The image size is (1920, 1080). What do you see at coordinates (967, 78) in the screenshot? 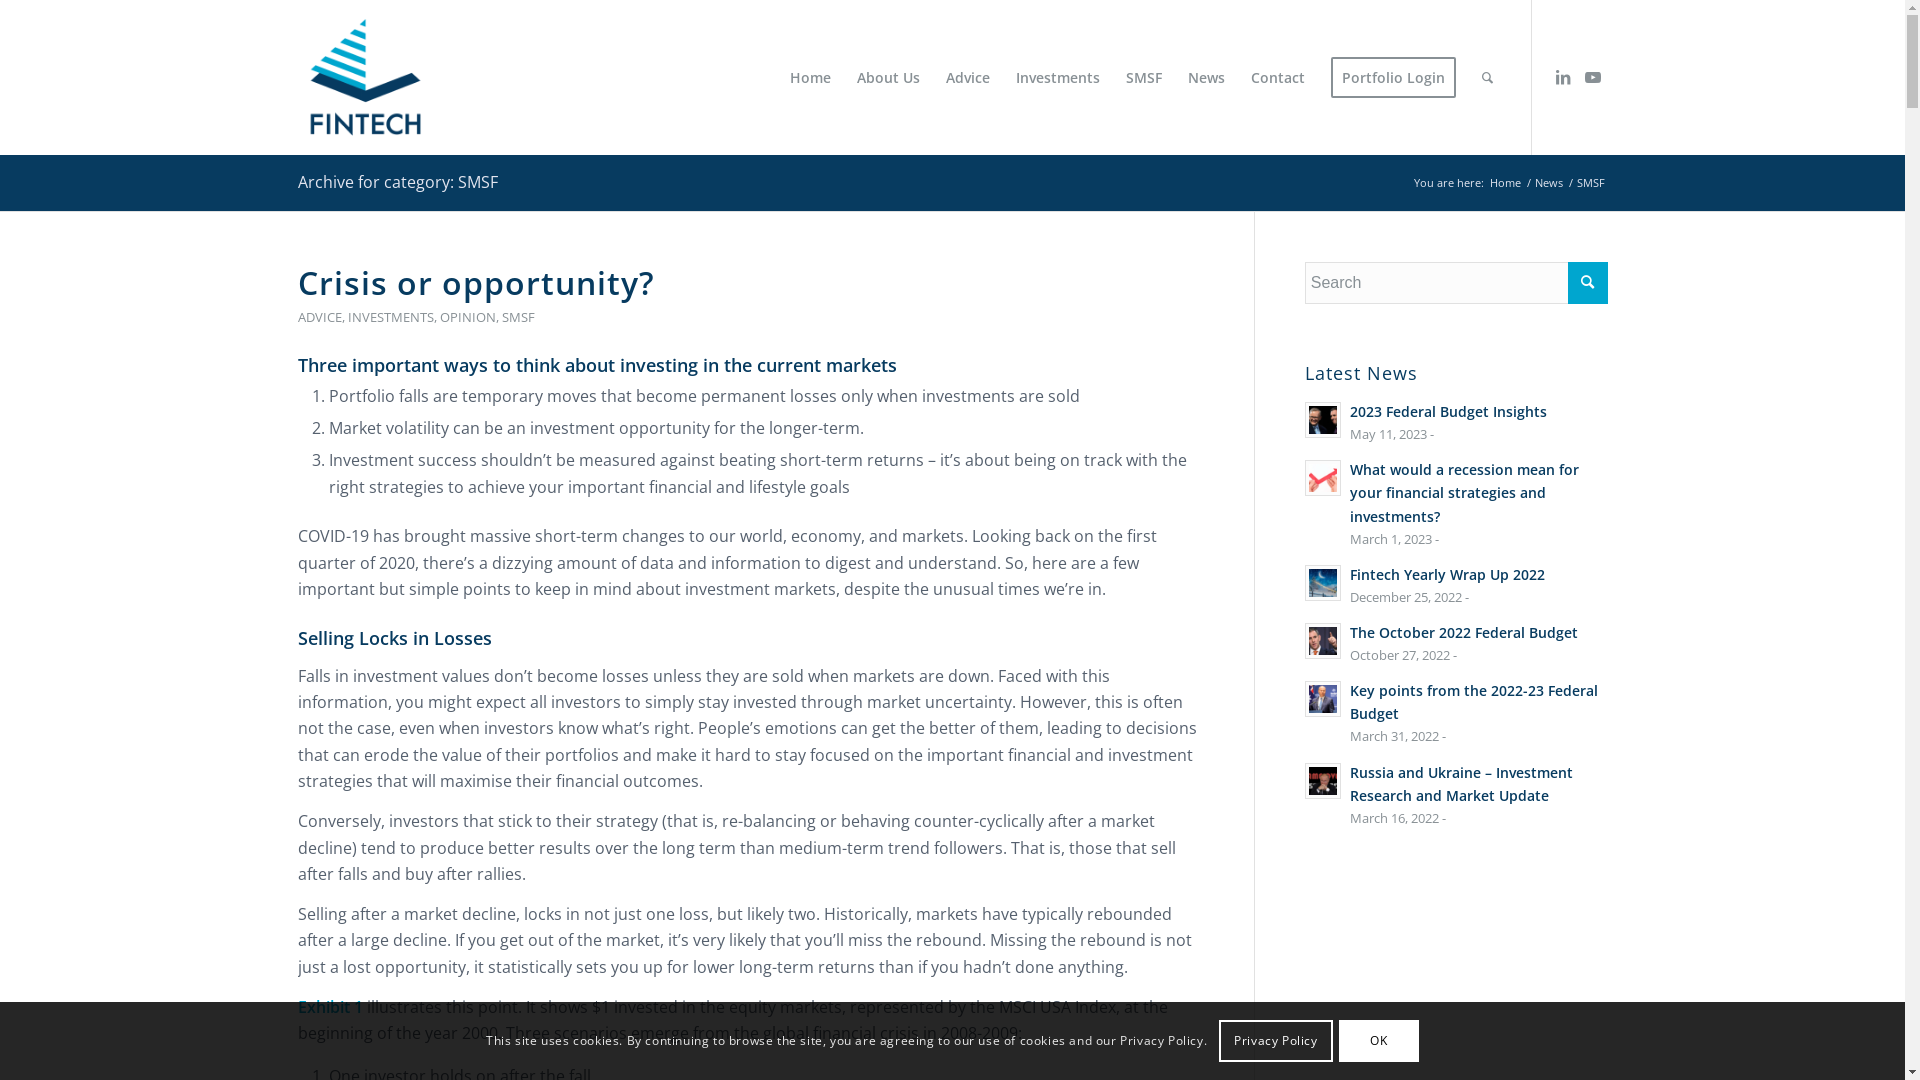
I see `Advice` at bounding box center [967, 78].